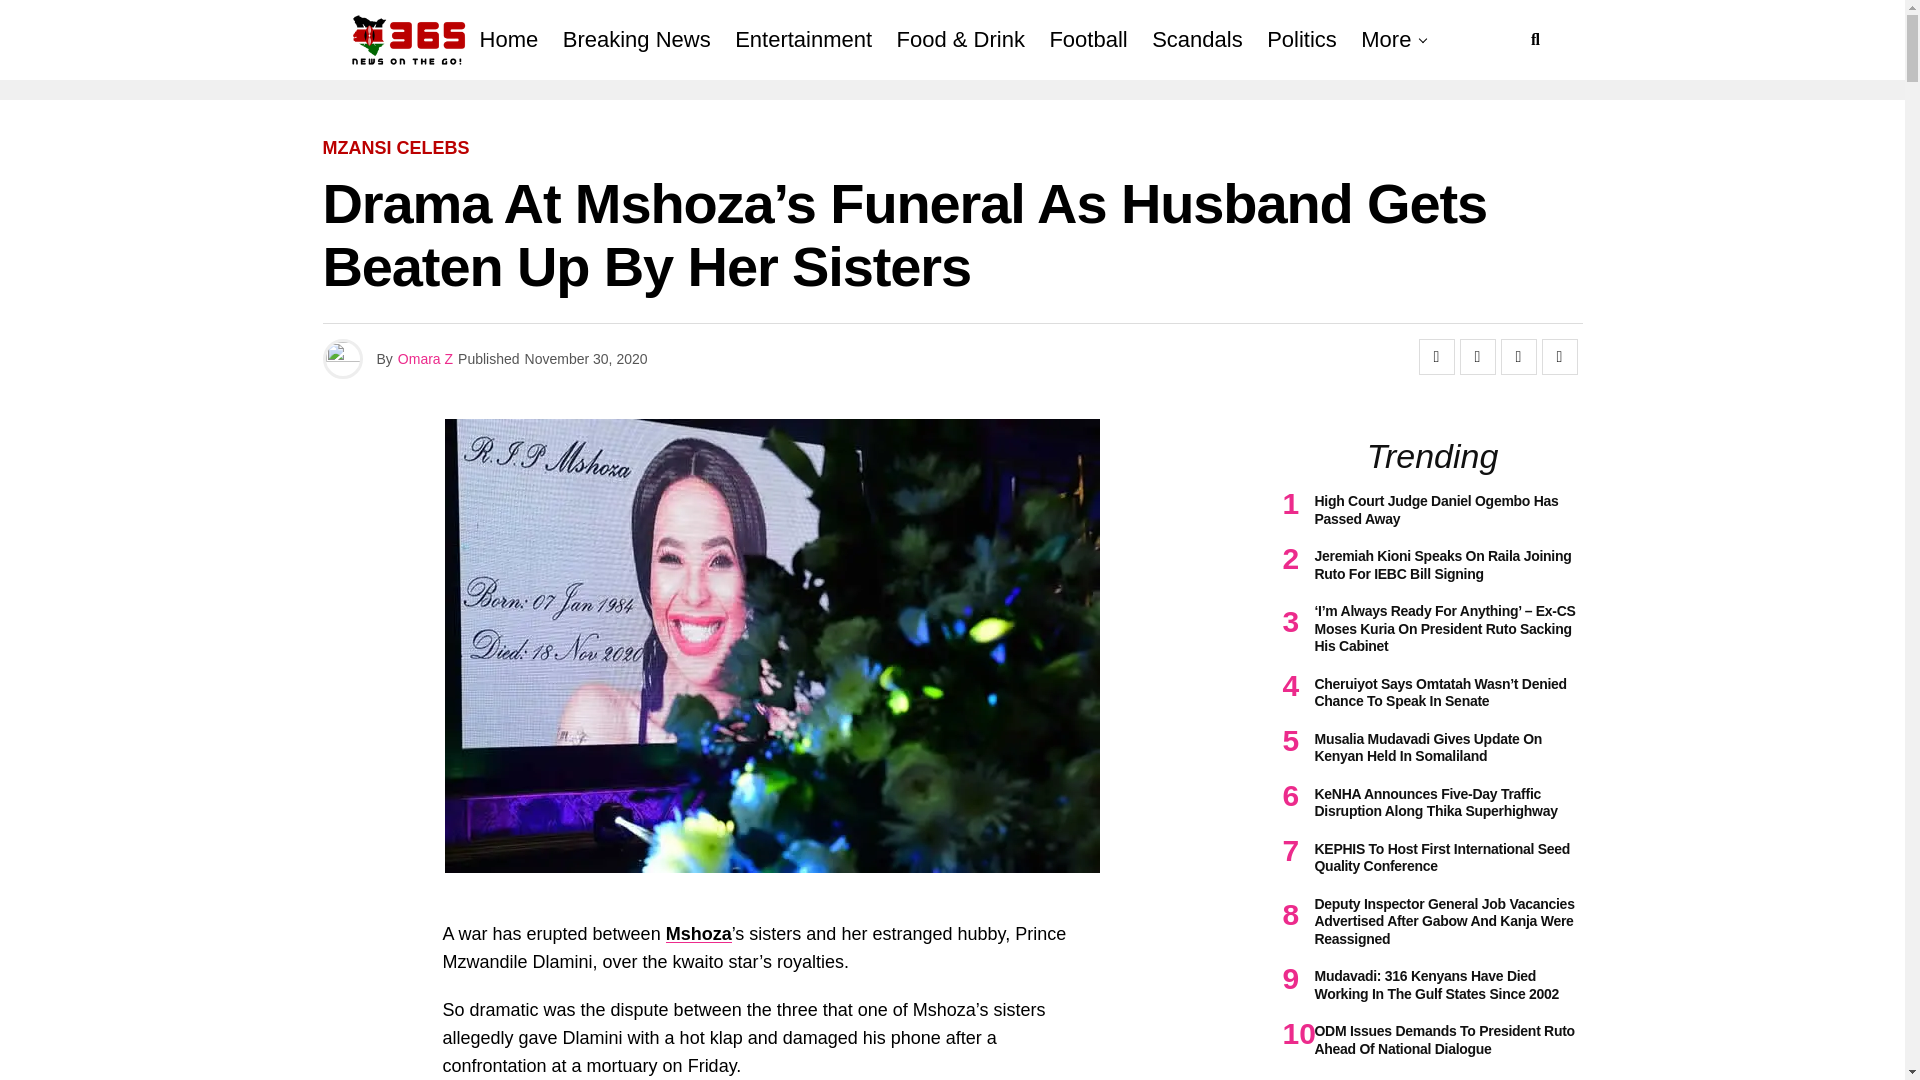  Describe the element at coordinates (698, 934) in the screenshot. I see `Mshoza` at that location.